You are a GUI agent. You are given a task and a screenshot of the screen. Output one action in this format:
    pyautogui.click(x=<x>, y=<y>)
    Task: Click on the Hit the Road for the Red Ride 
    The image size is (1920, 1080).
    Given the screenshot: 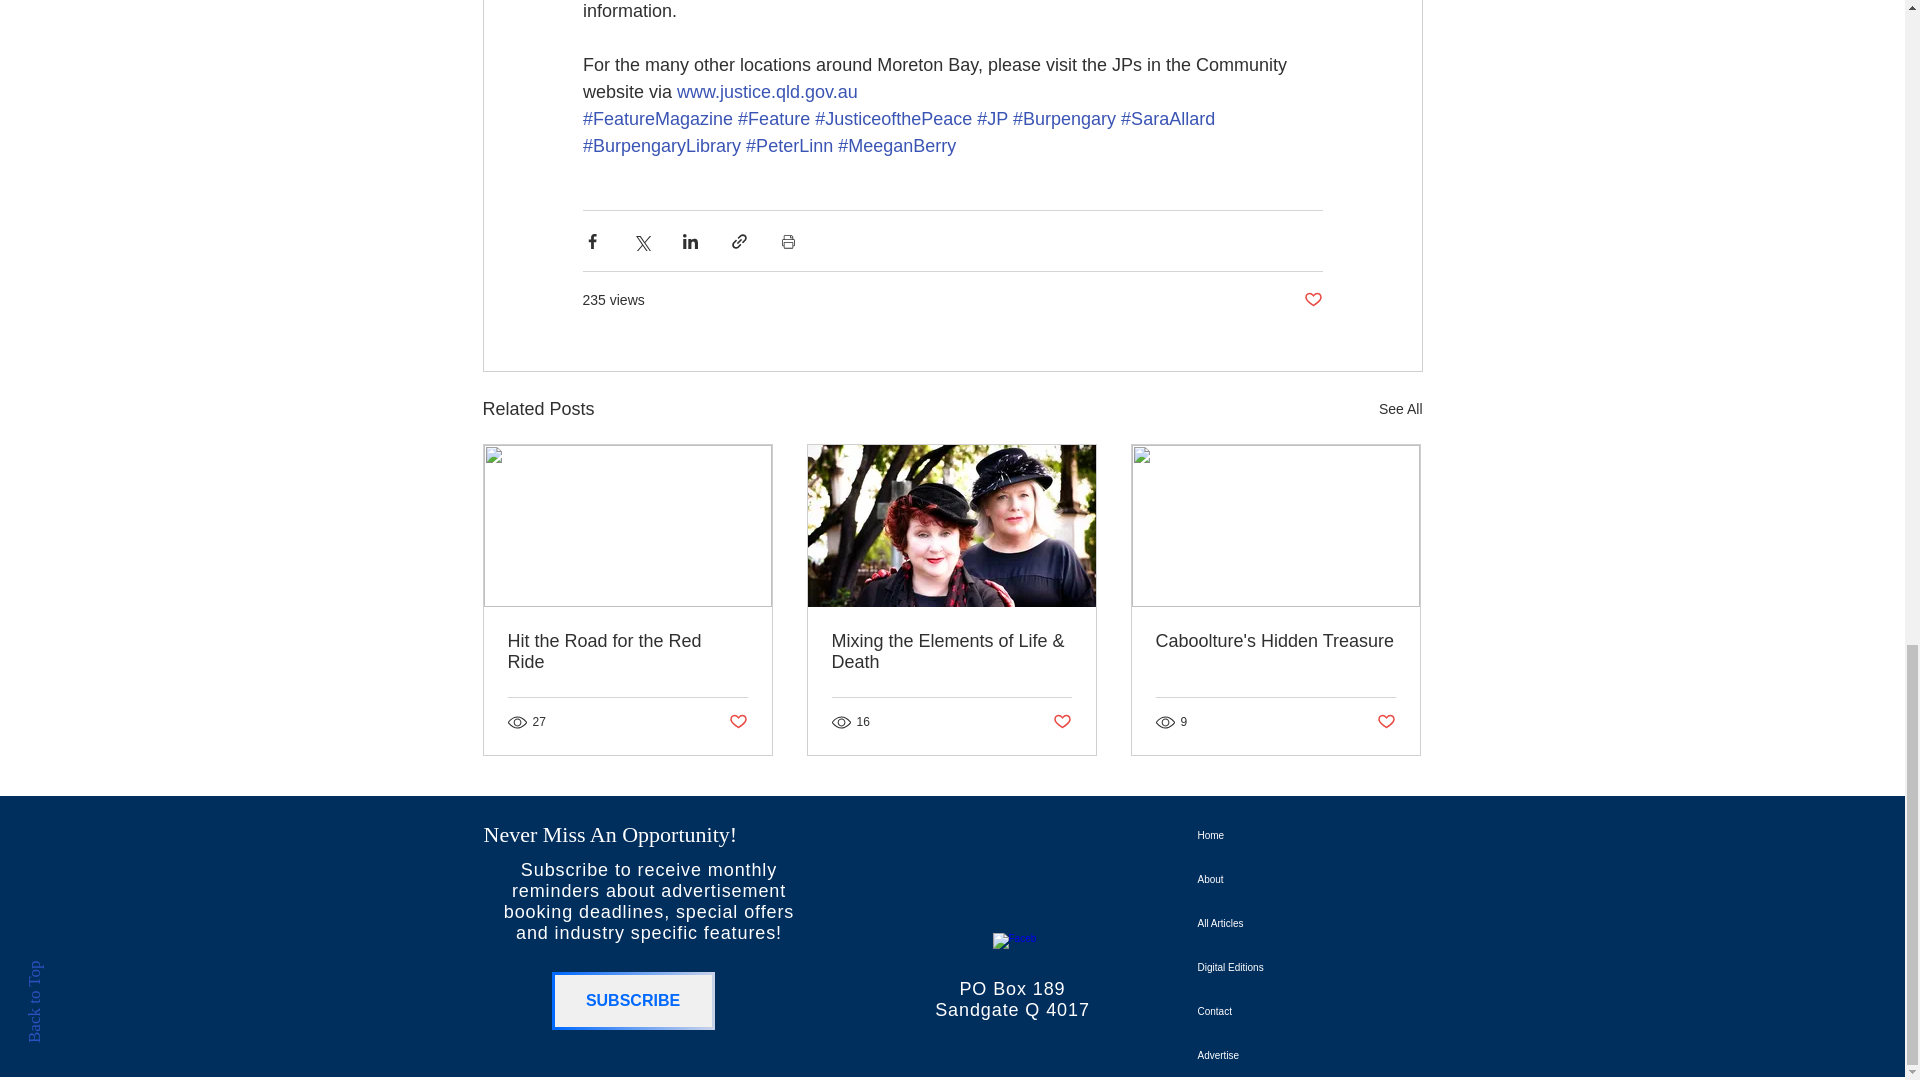 What is the action you would take?
    pyautogui.click(x=628, y=651)
    